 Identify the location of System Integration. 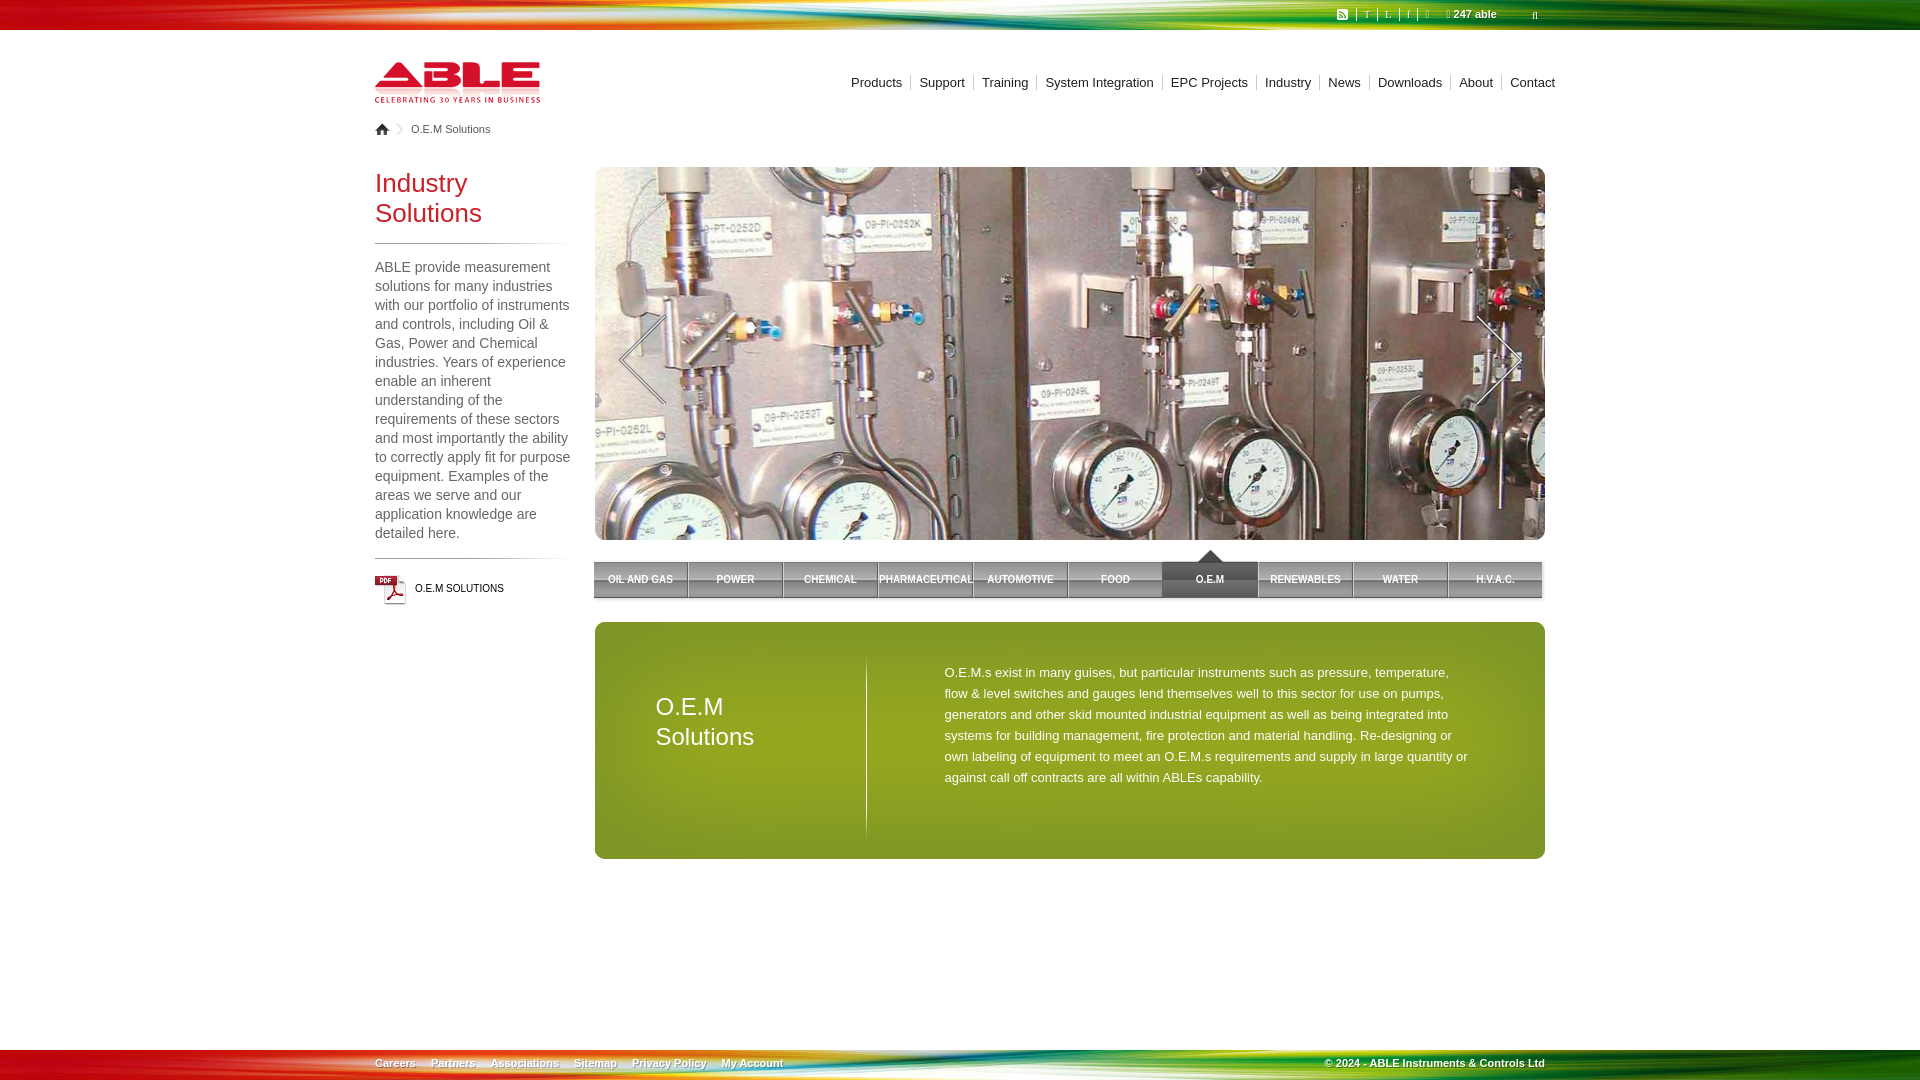
(1094, 82).